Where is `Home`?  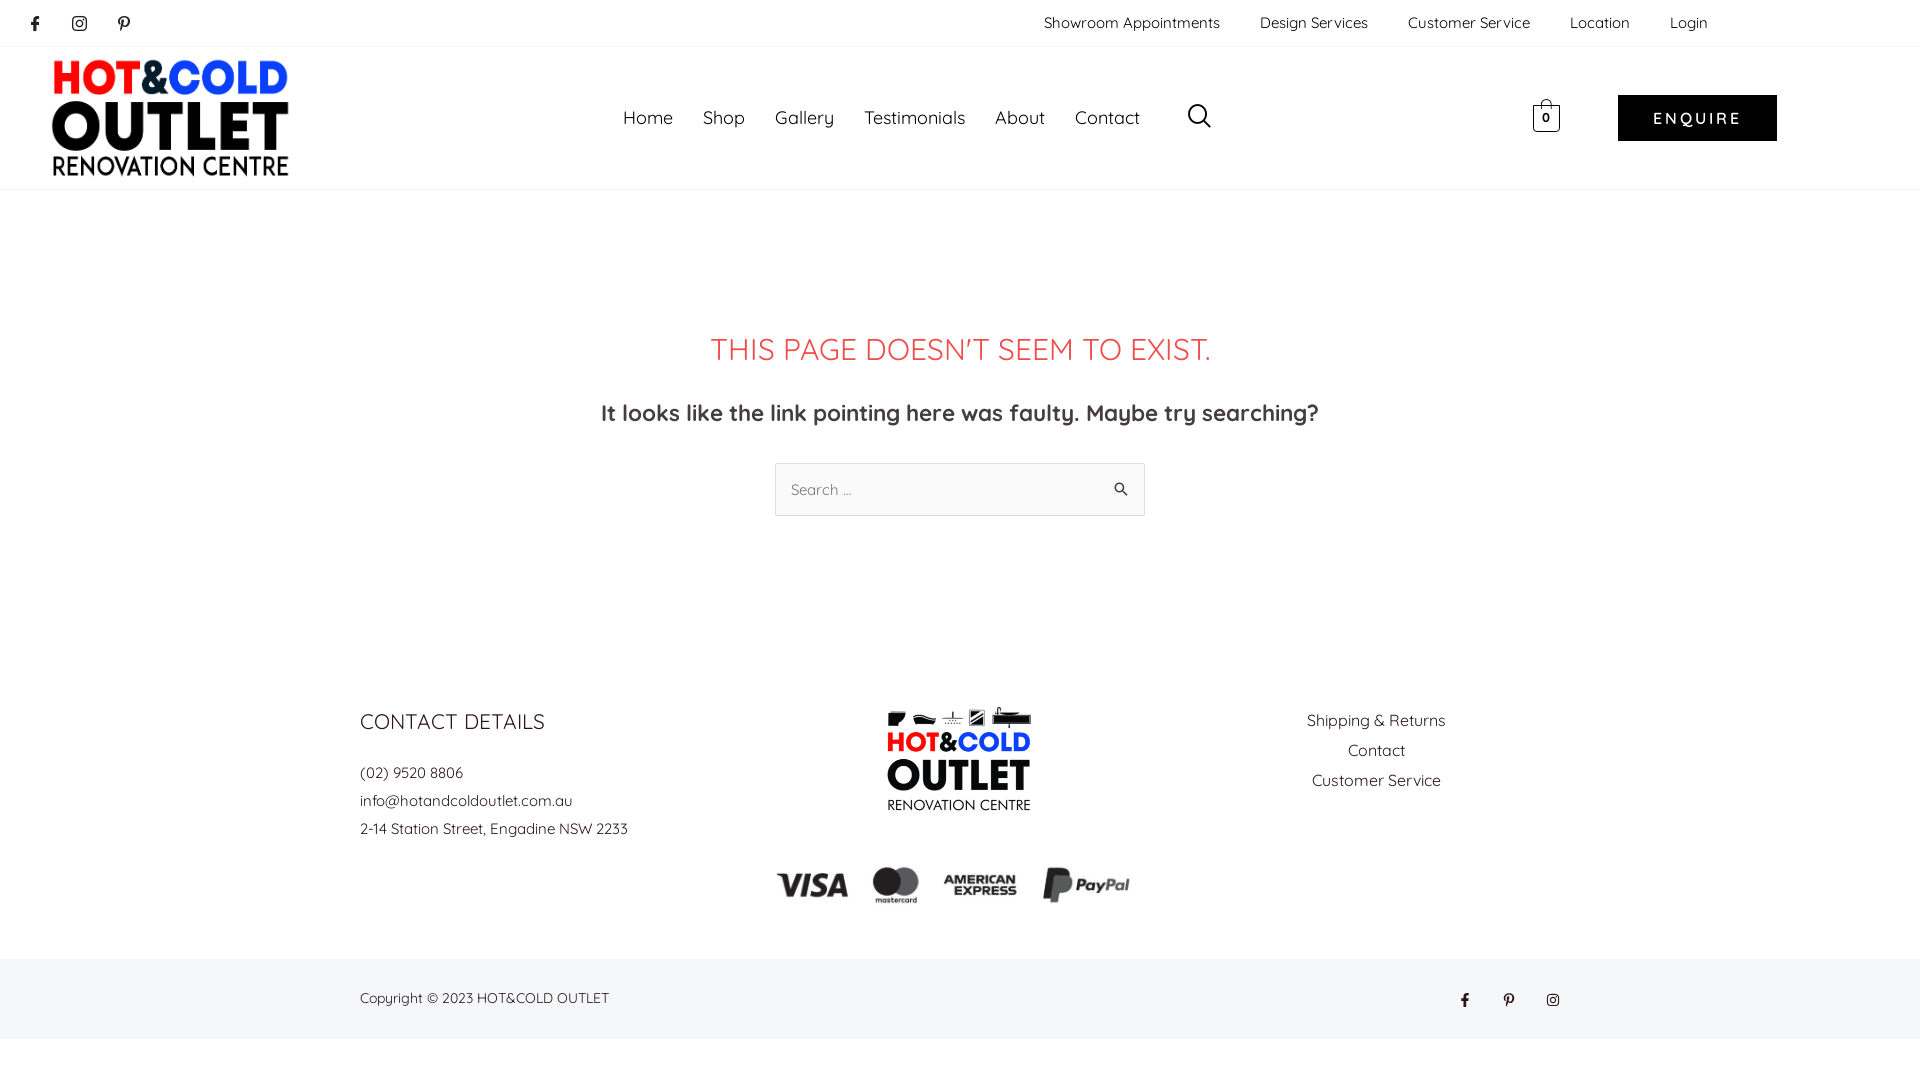 Home is located at coordinates (648, 118).